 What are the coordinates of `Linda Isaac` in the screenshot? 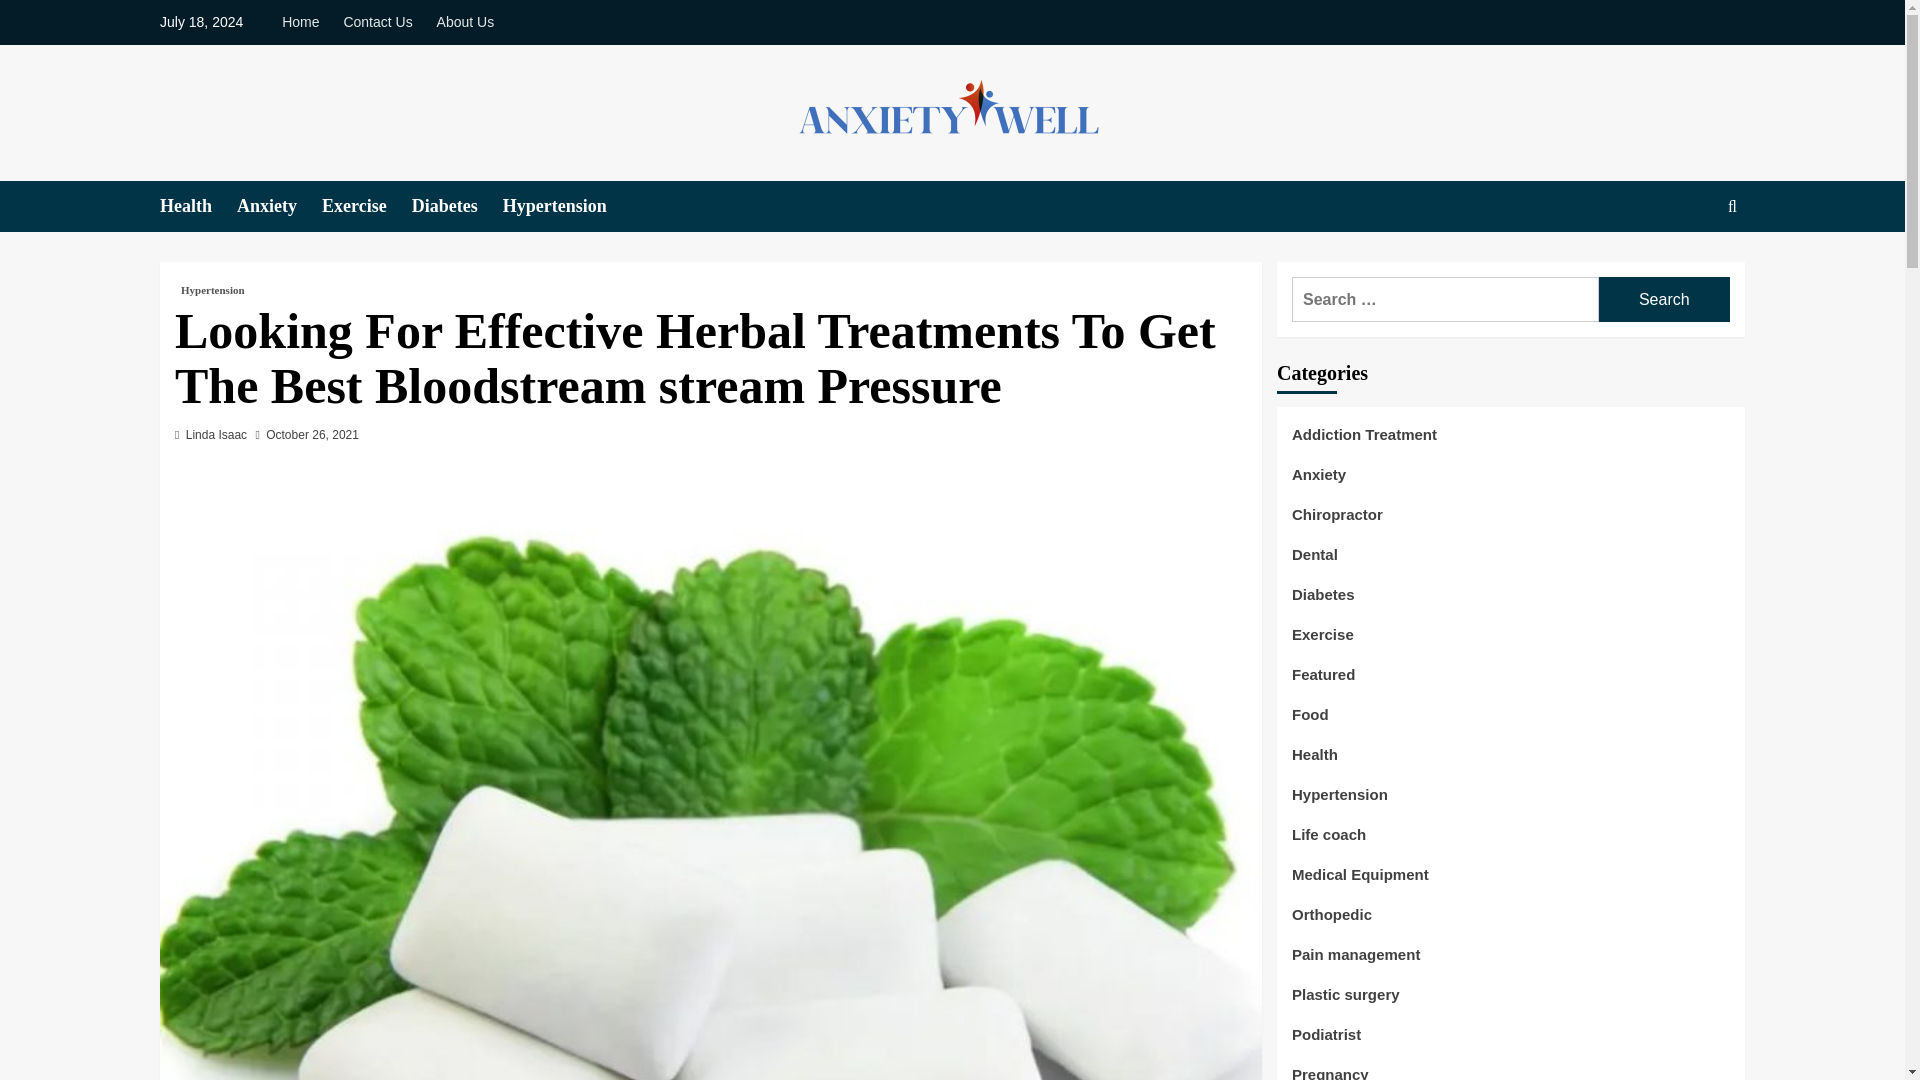 It's located at (216, 434).